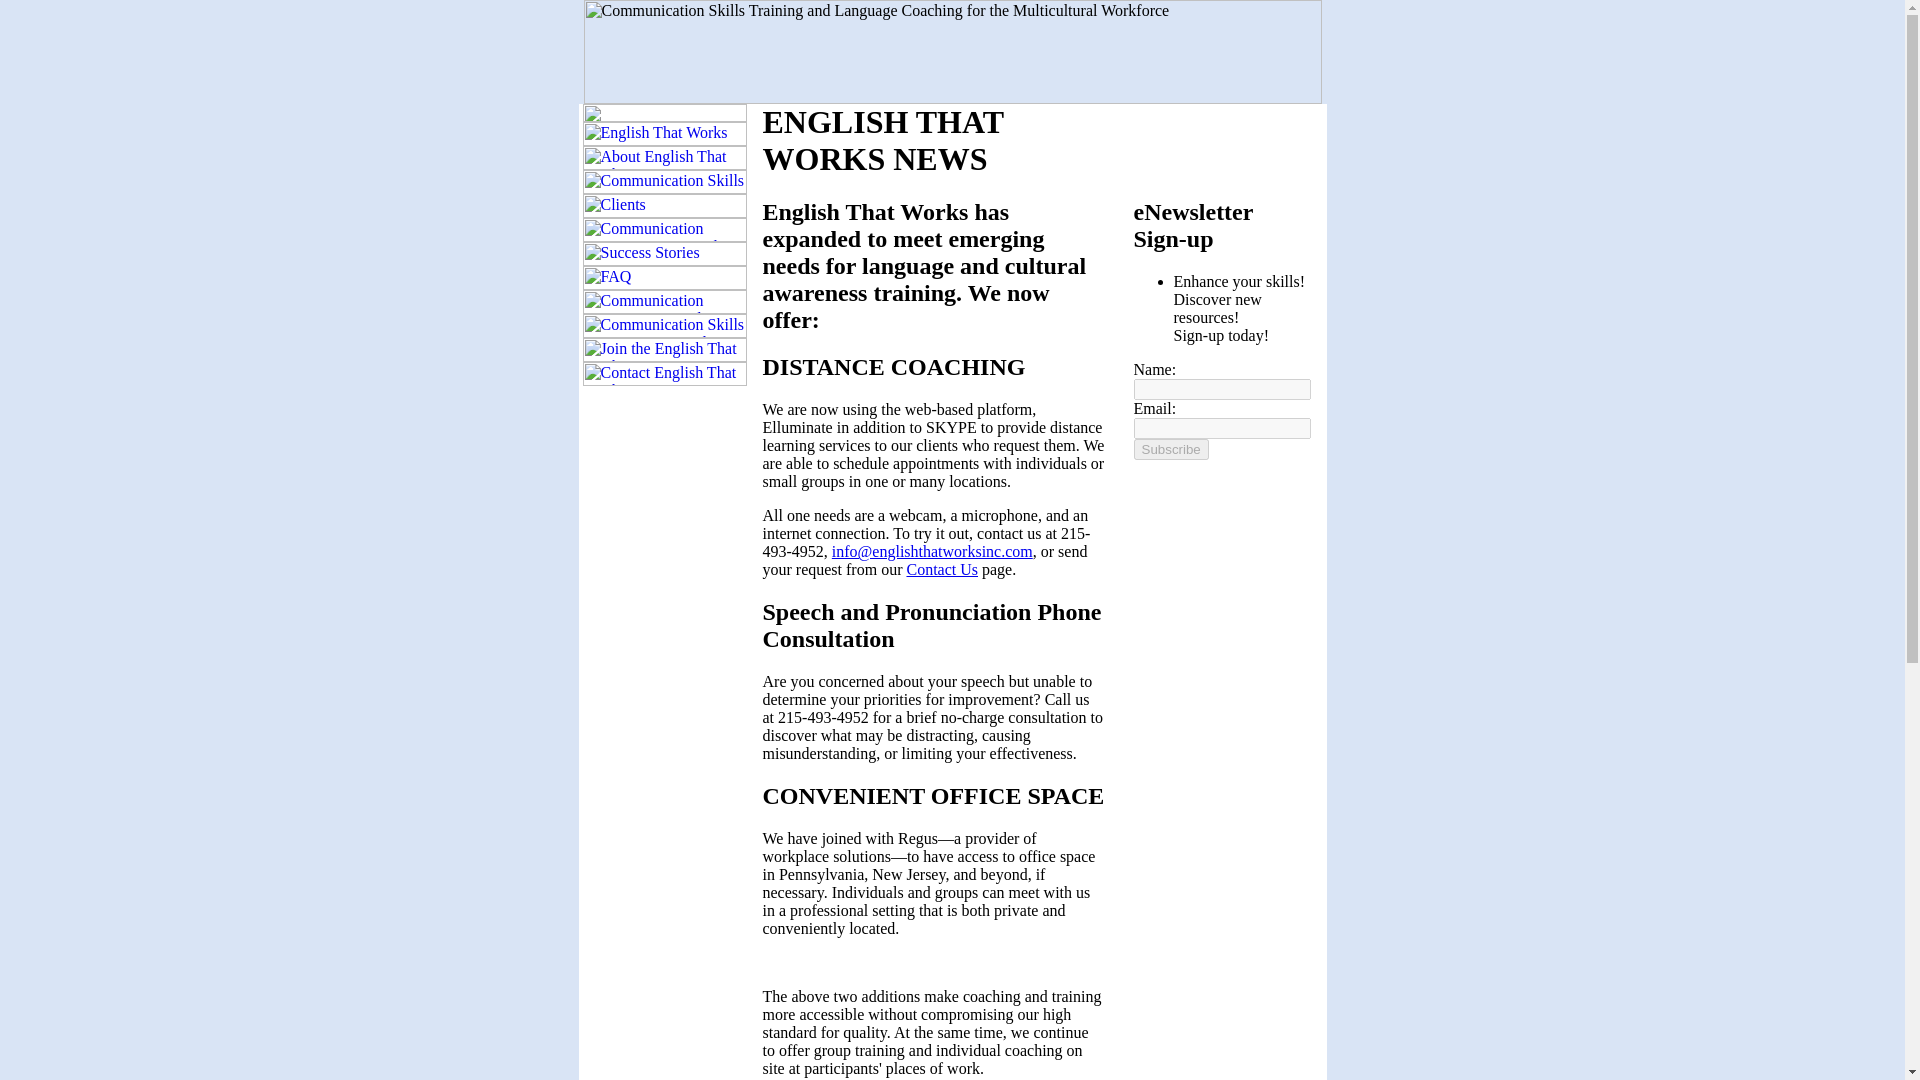 This screenshot has height=1080, width=1920. I want to click on Subscribe, so click(1172, 449).